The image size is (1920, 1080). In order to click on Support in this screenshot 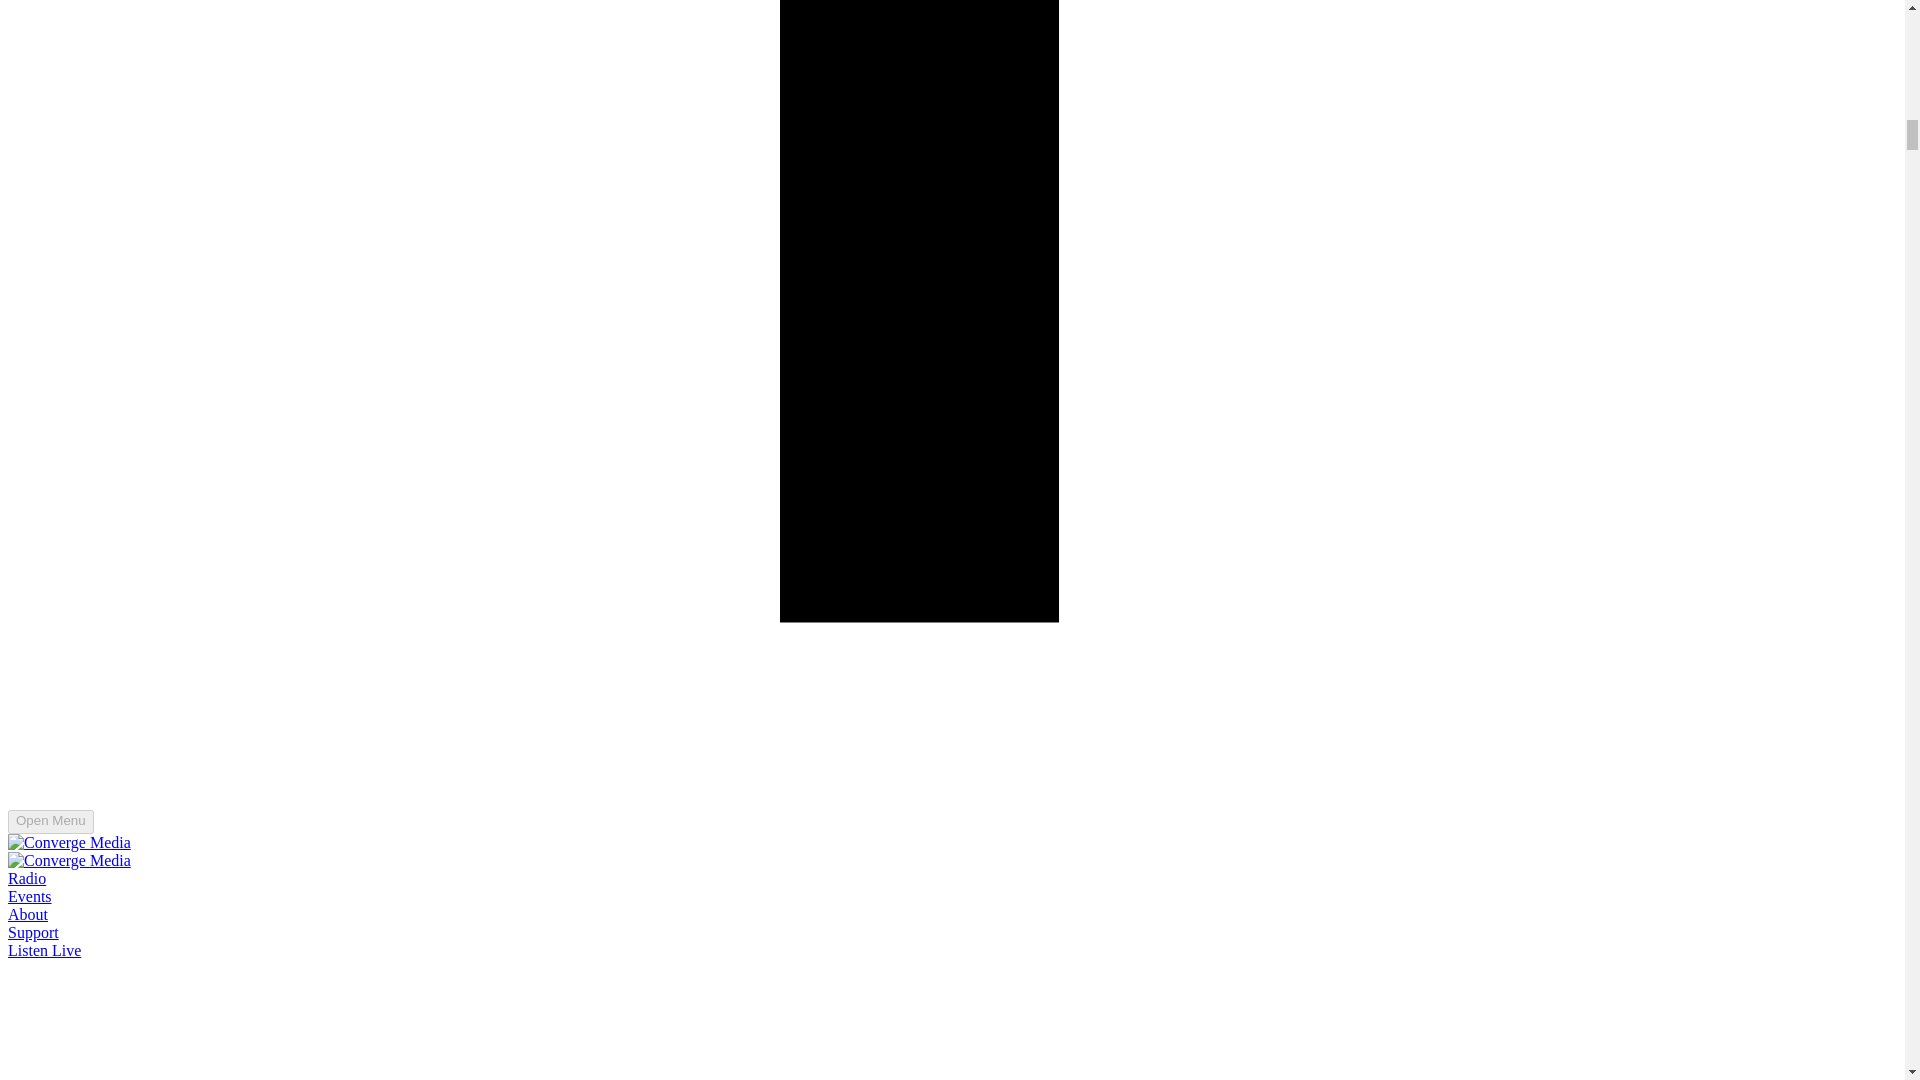, I will do `click(33, 932)`.